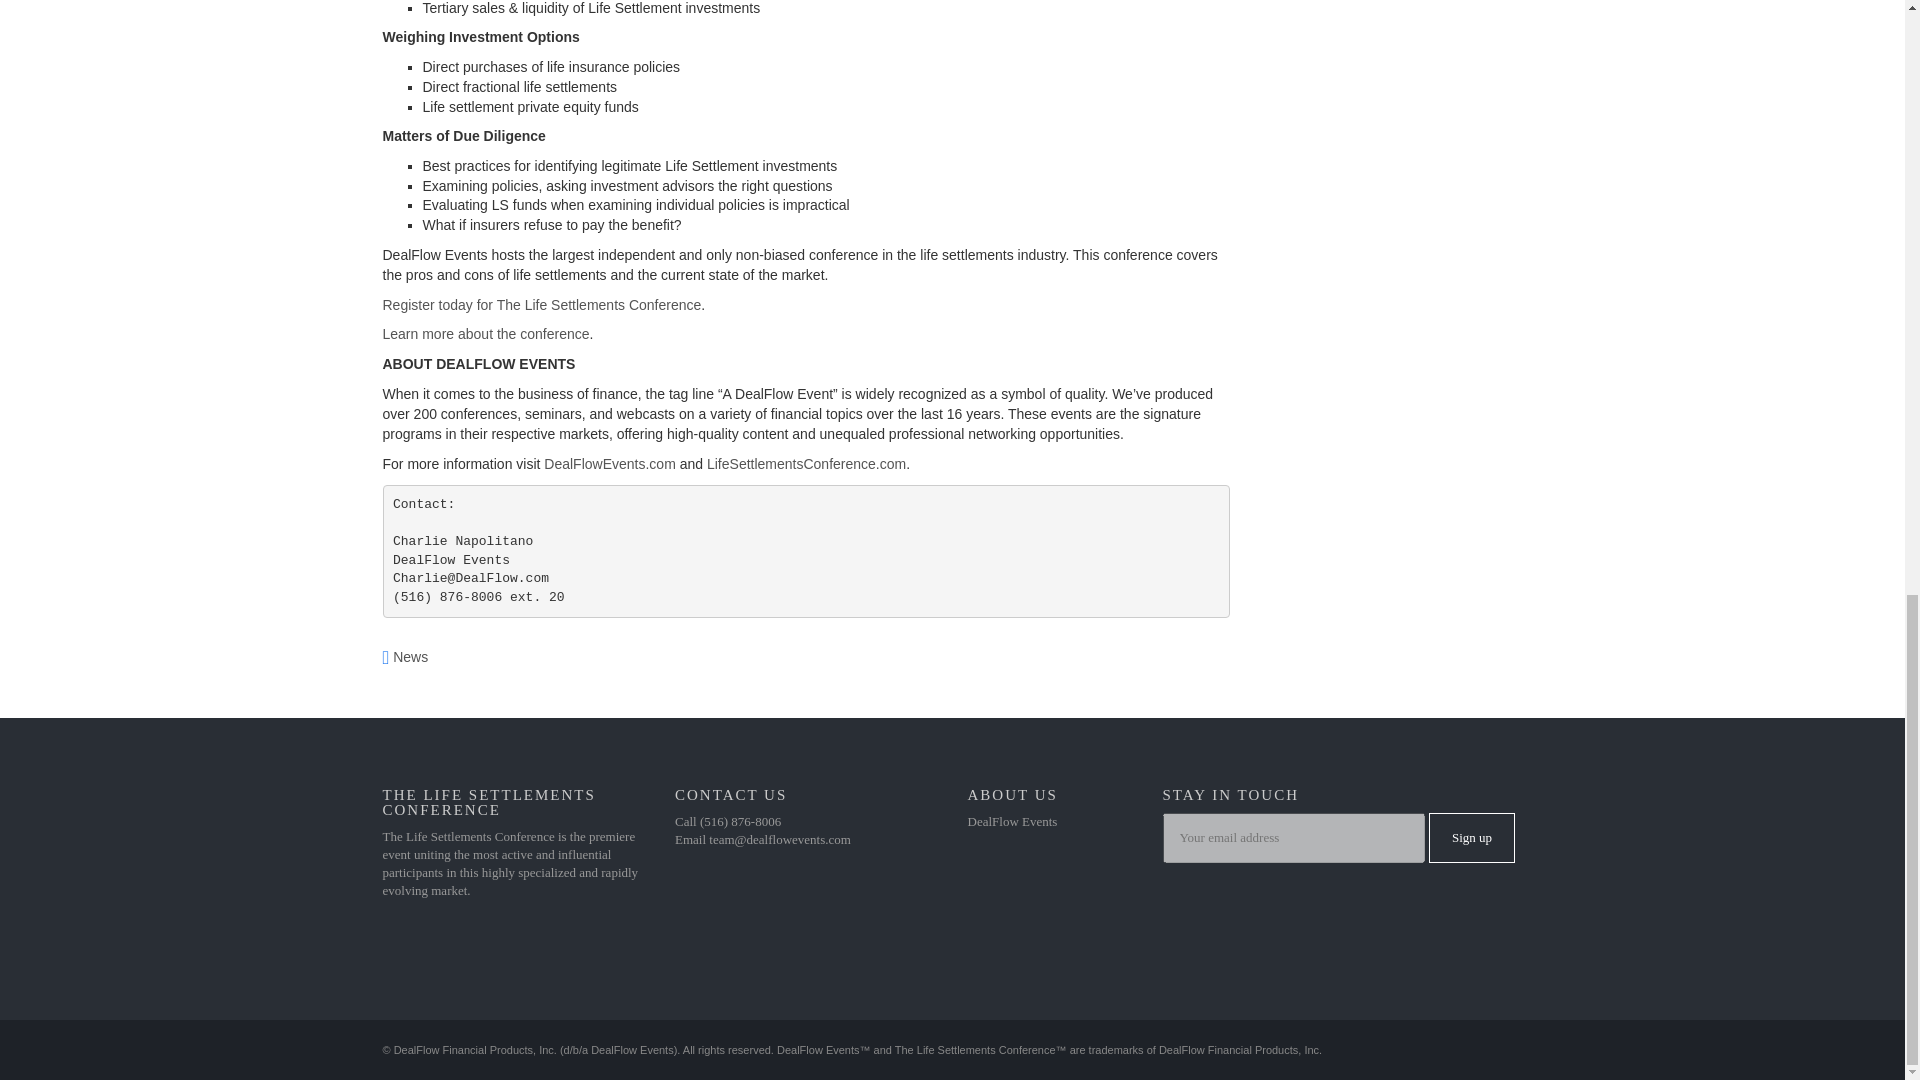  Describe the element at coordinates (1012, 822) in the screenshot. I see `DealFlow Events` at that location.